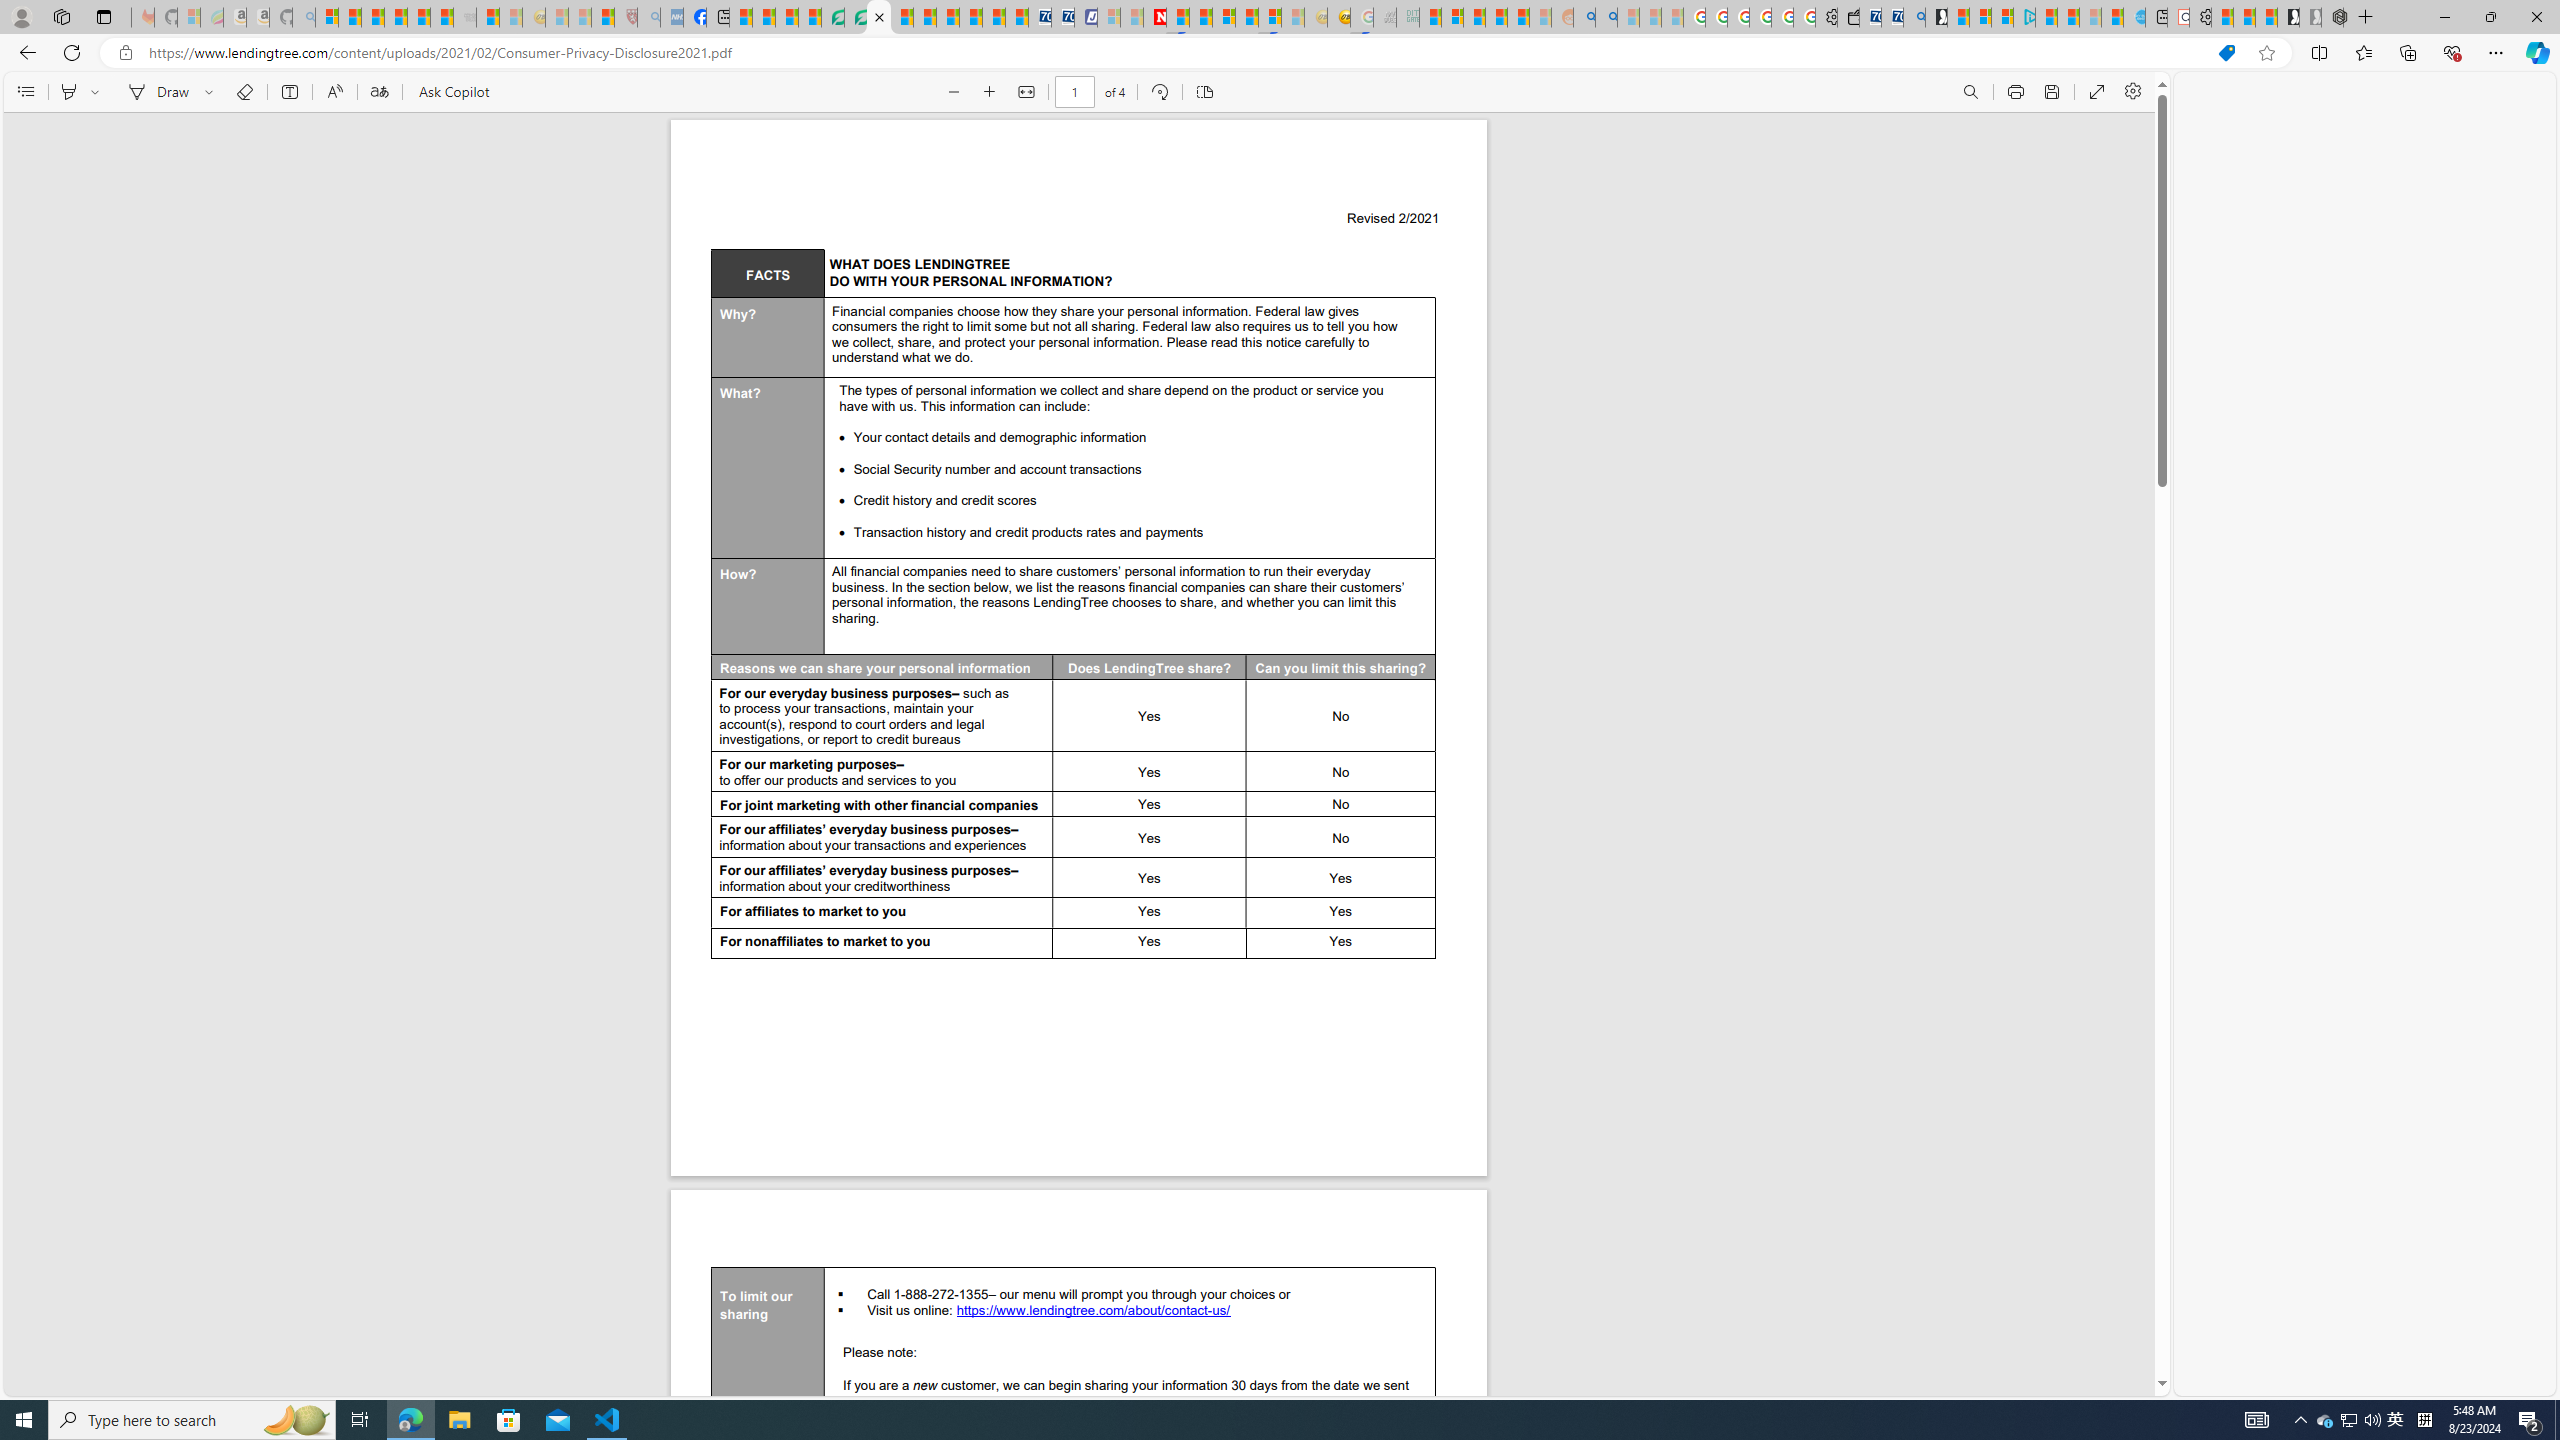 This screenshot has height=1440, width=2560. What do you see at coordinates (1606, 17) in the screenshot?
I see `Utah sues federal government - Search` at bounding box center [1606, 17].